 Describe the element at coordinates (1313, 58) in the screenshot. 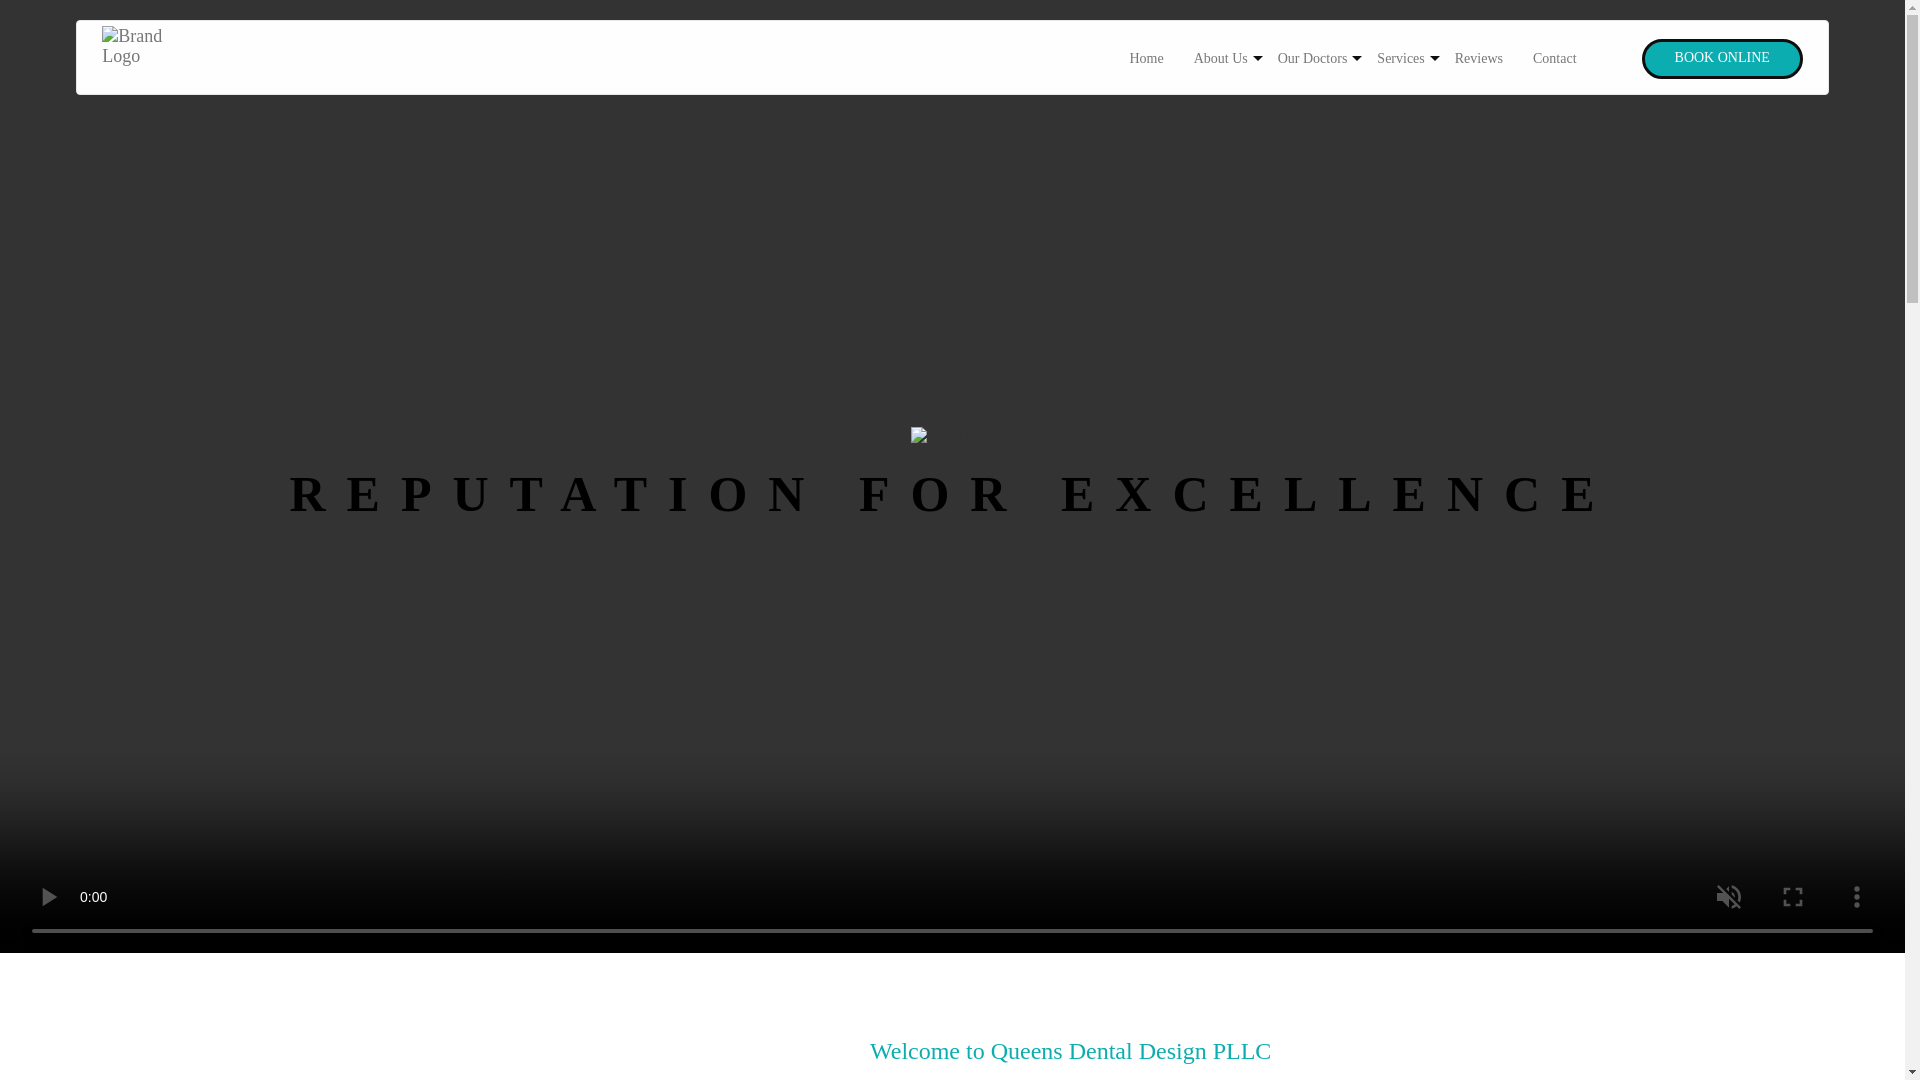

I see `Our Doctors` at that location.